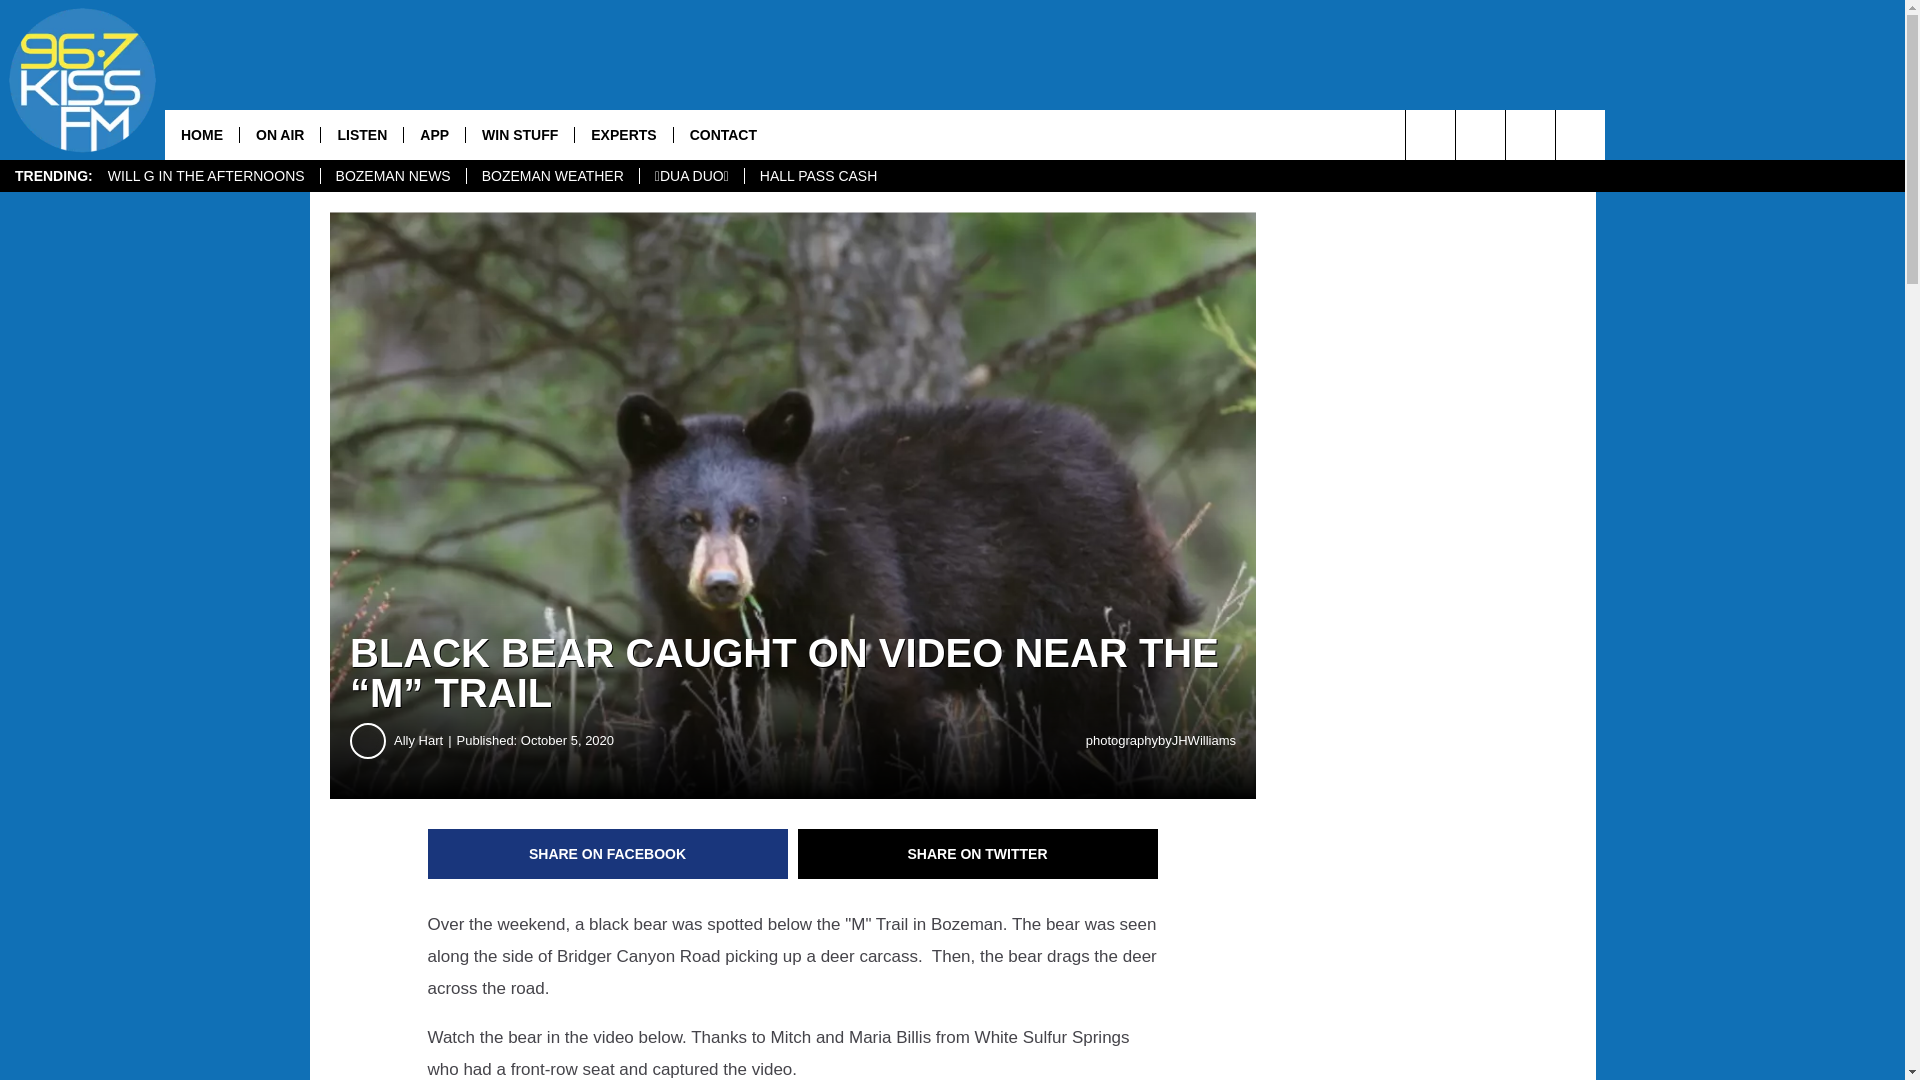 The image size is (1920, 1080). I want to click on EXPERTS, so click(623, 134).